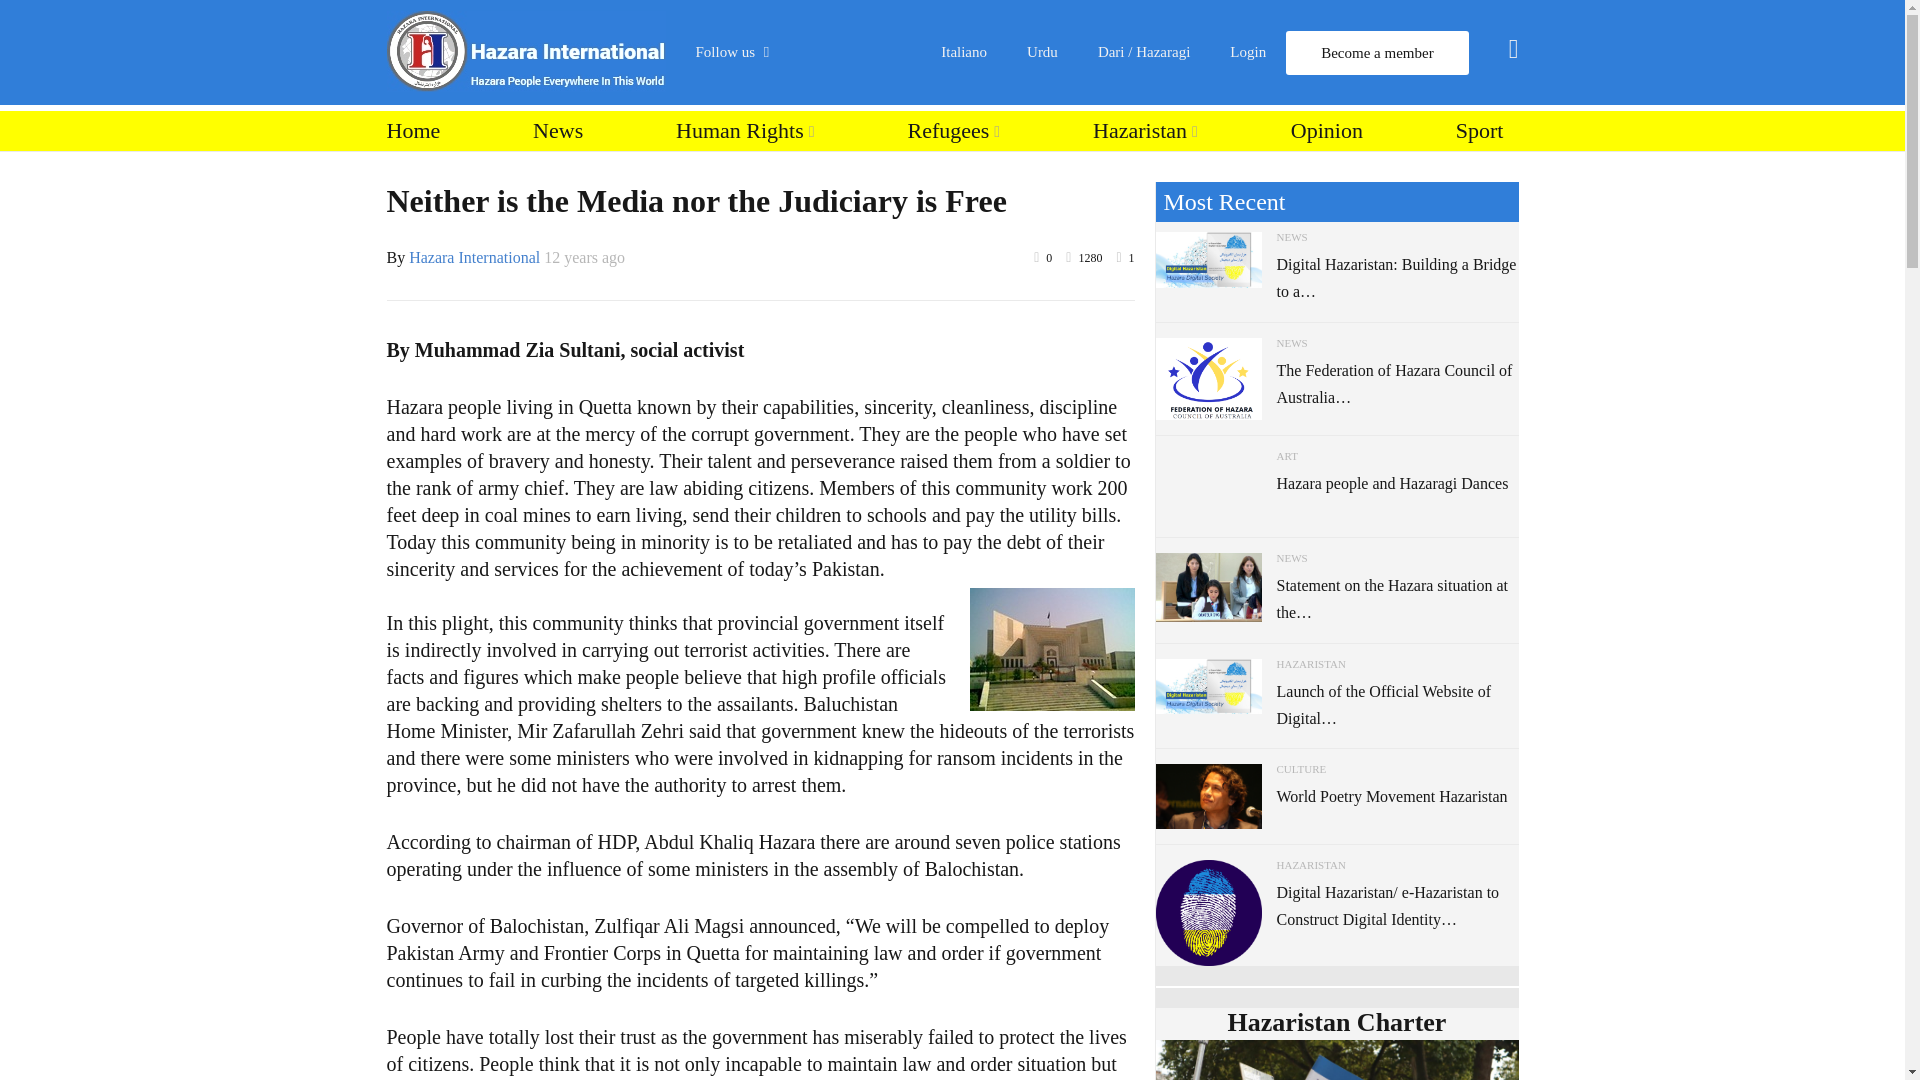 The height and width of the screenshot is (1080, 1920). Describe the element at coordinates (742, 52) in the screenshot. I see `Follow us` at that location.